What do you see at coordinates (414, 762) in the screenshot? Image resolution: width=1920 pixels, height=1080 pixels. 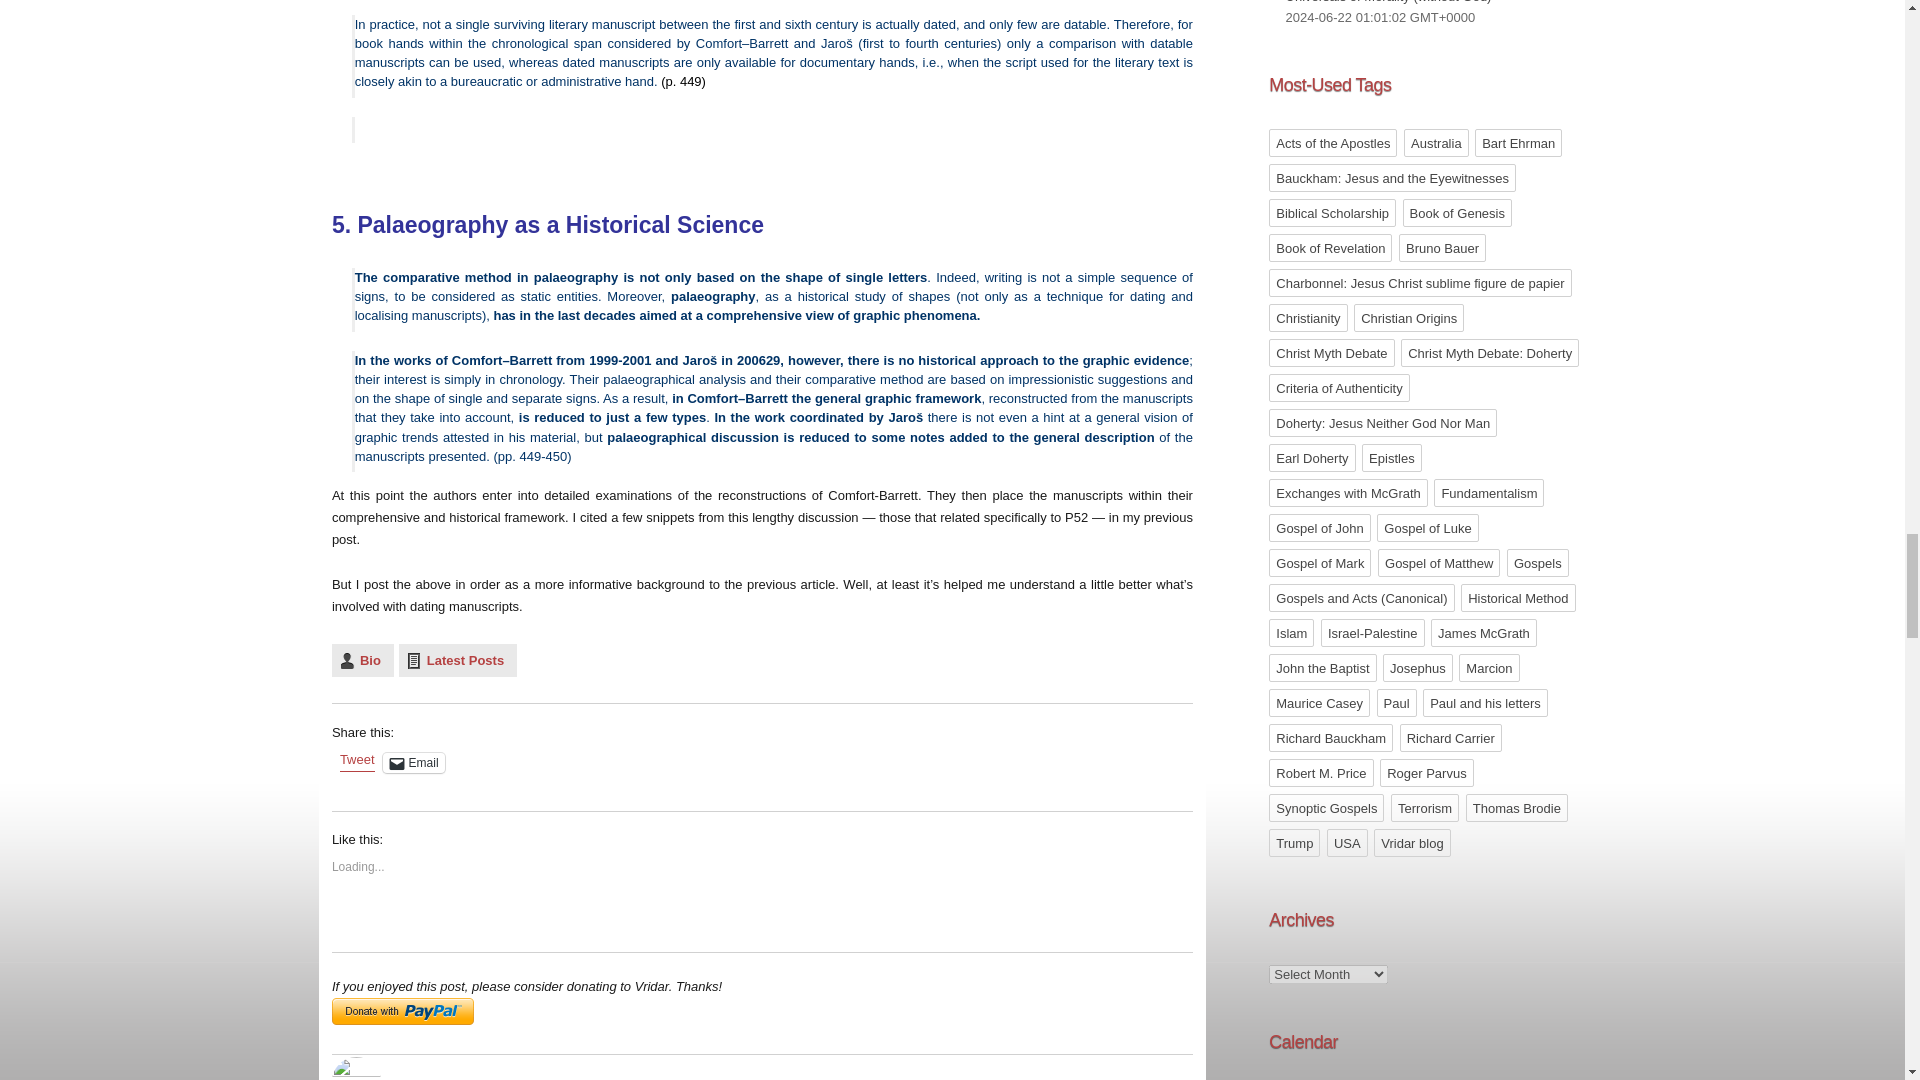 I see `Click to email a link to a friend` at bounding box center [414, 762].